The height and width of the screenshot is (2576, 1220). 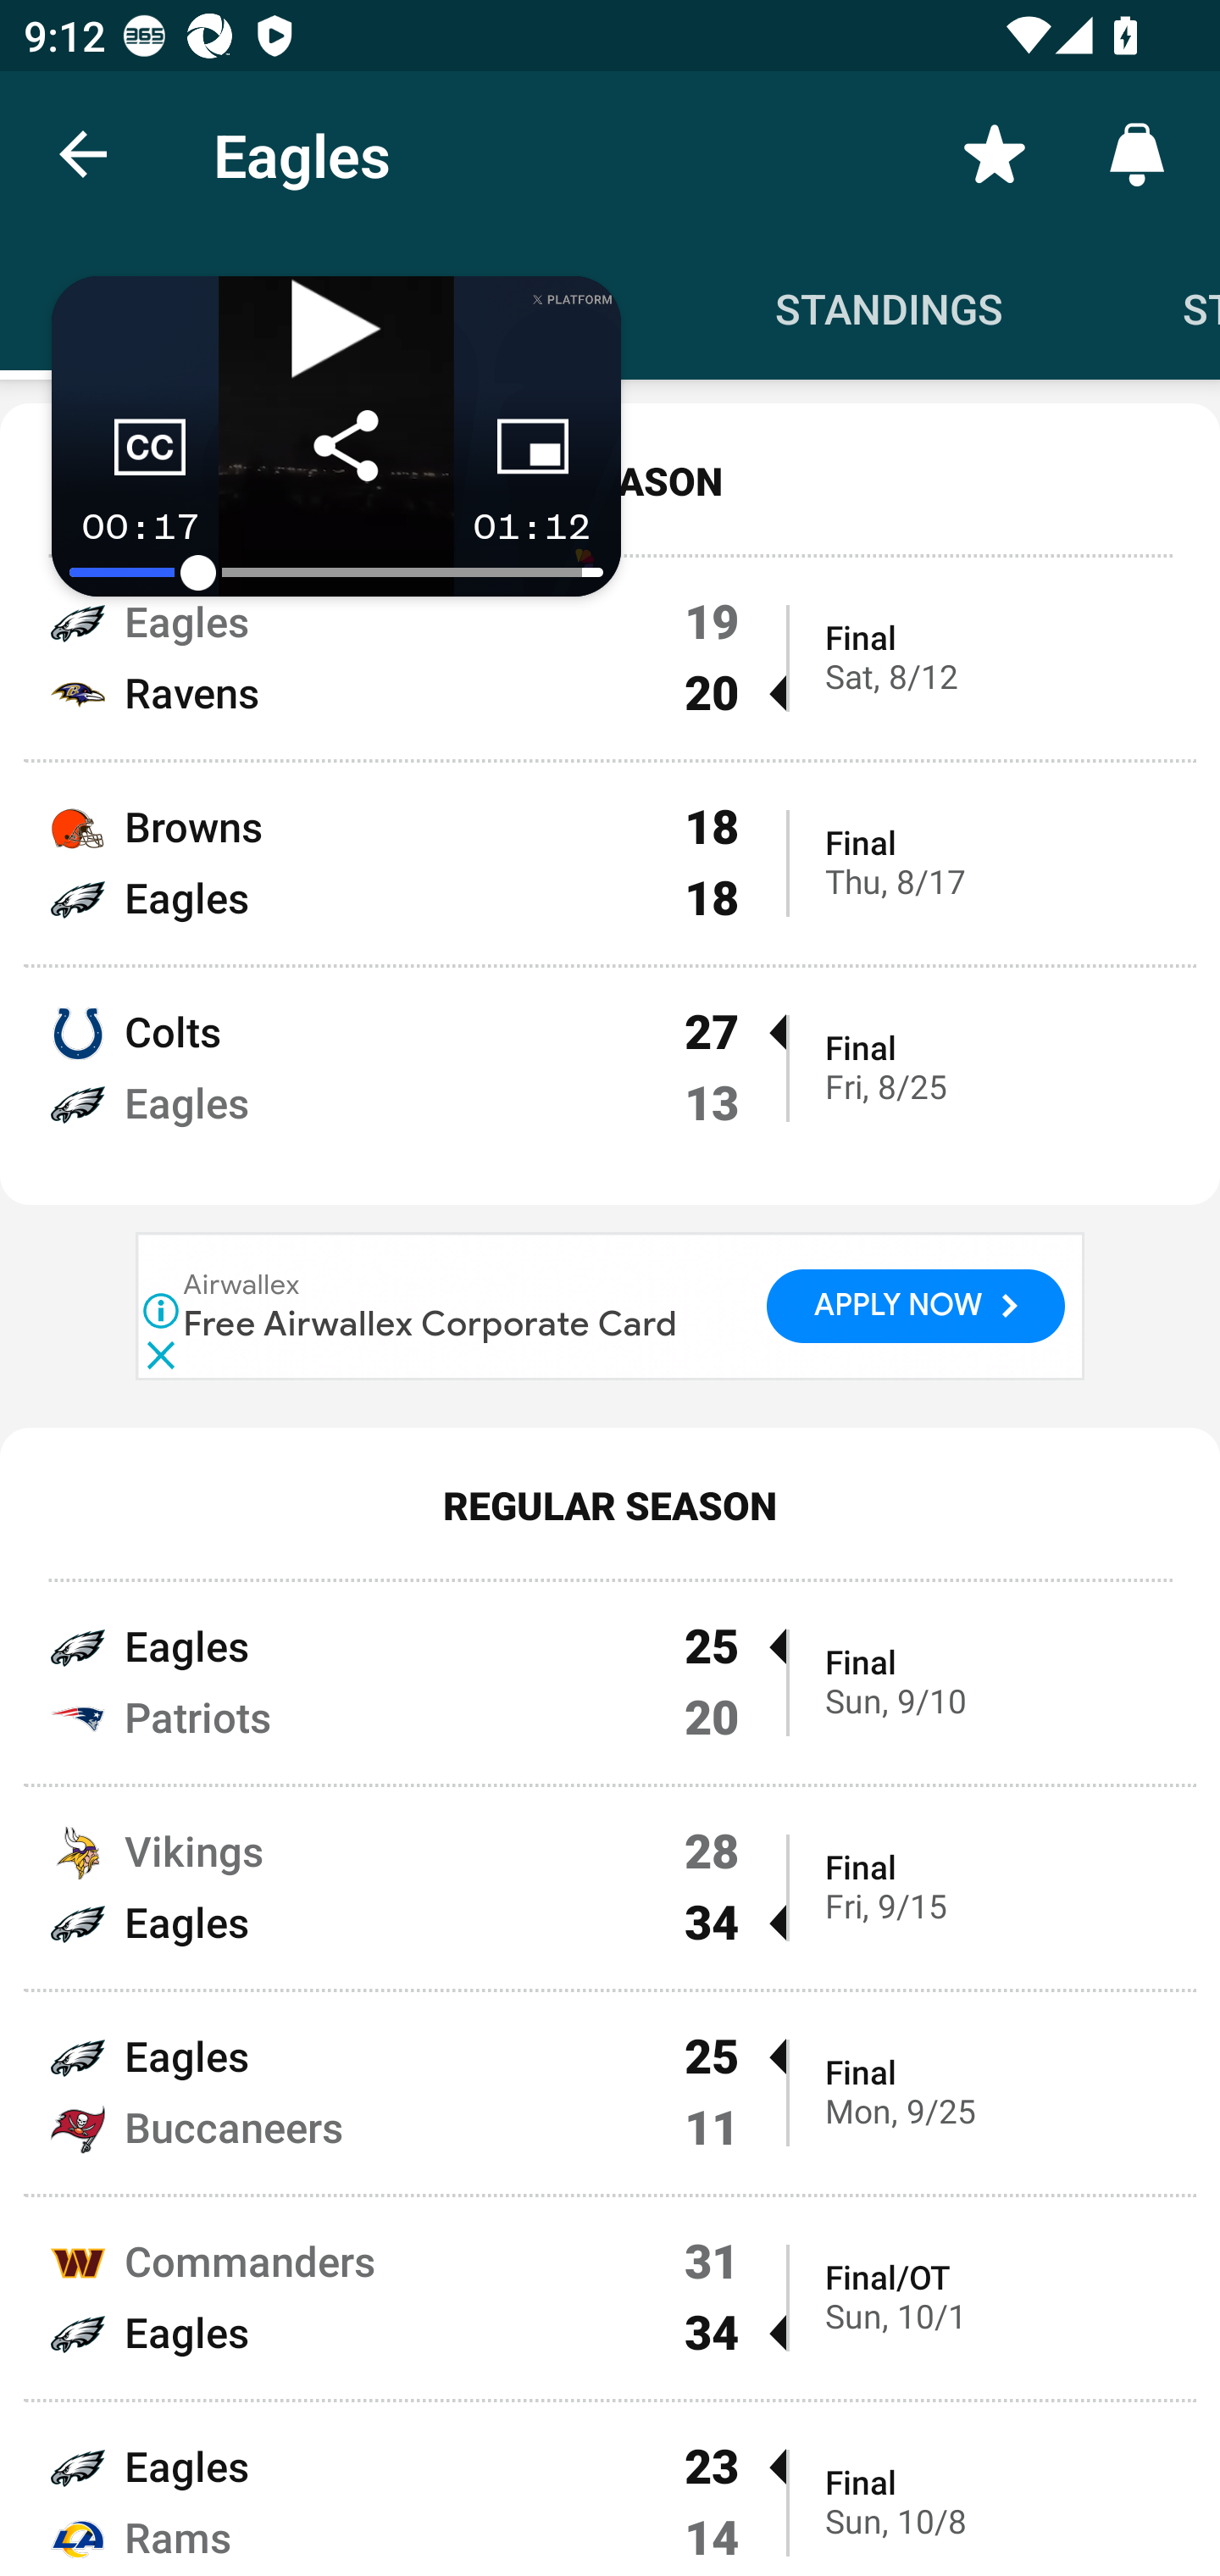 I want to click on Eagles 25  Patriots 20 Final Sun, 9/10, so click(x=610, y=1679).